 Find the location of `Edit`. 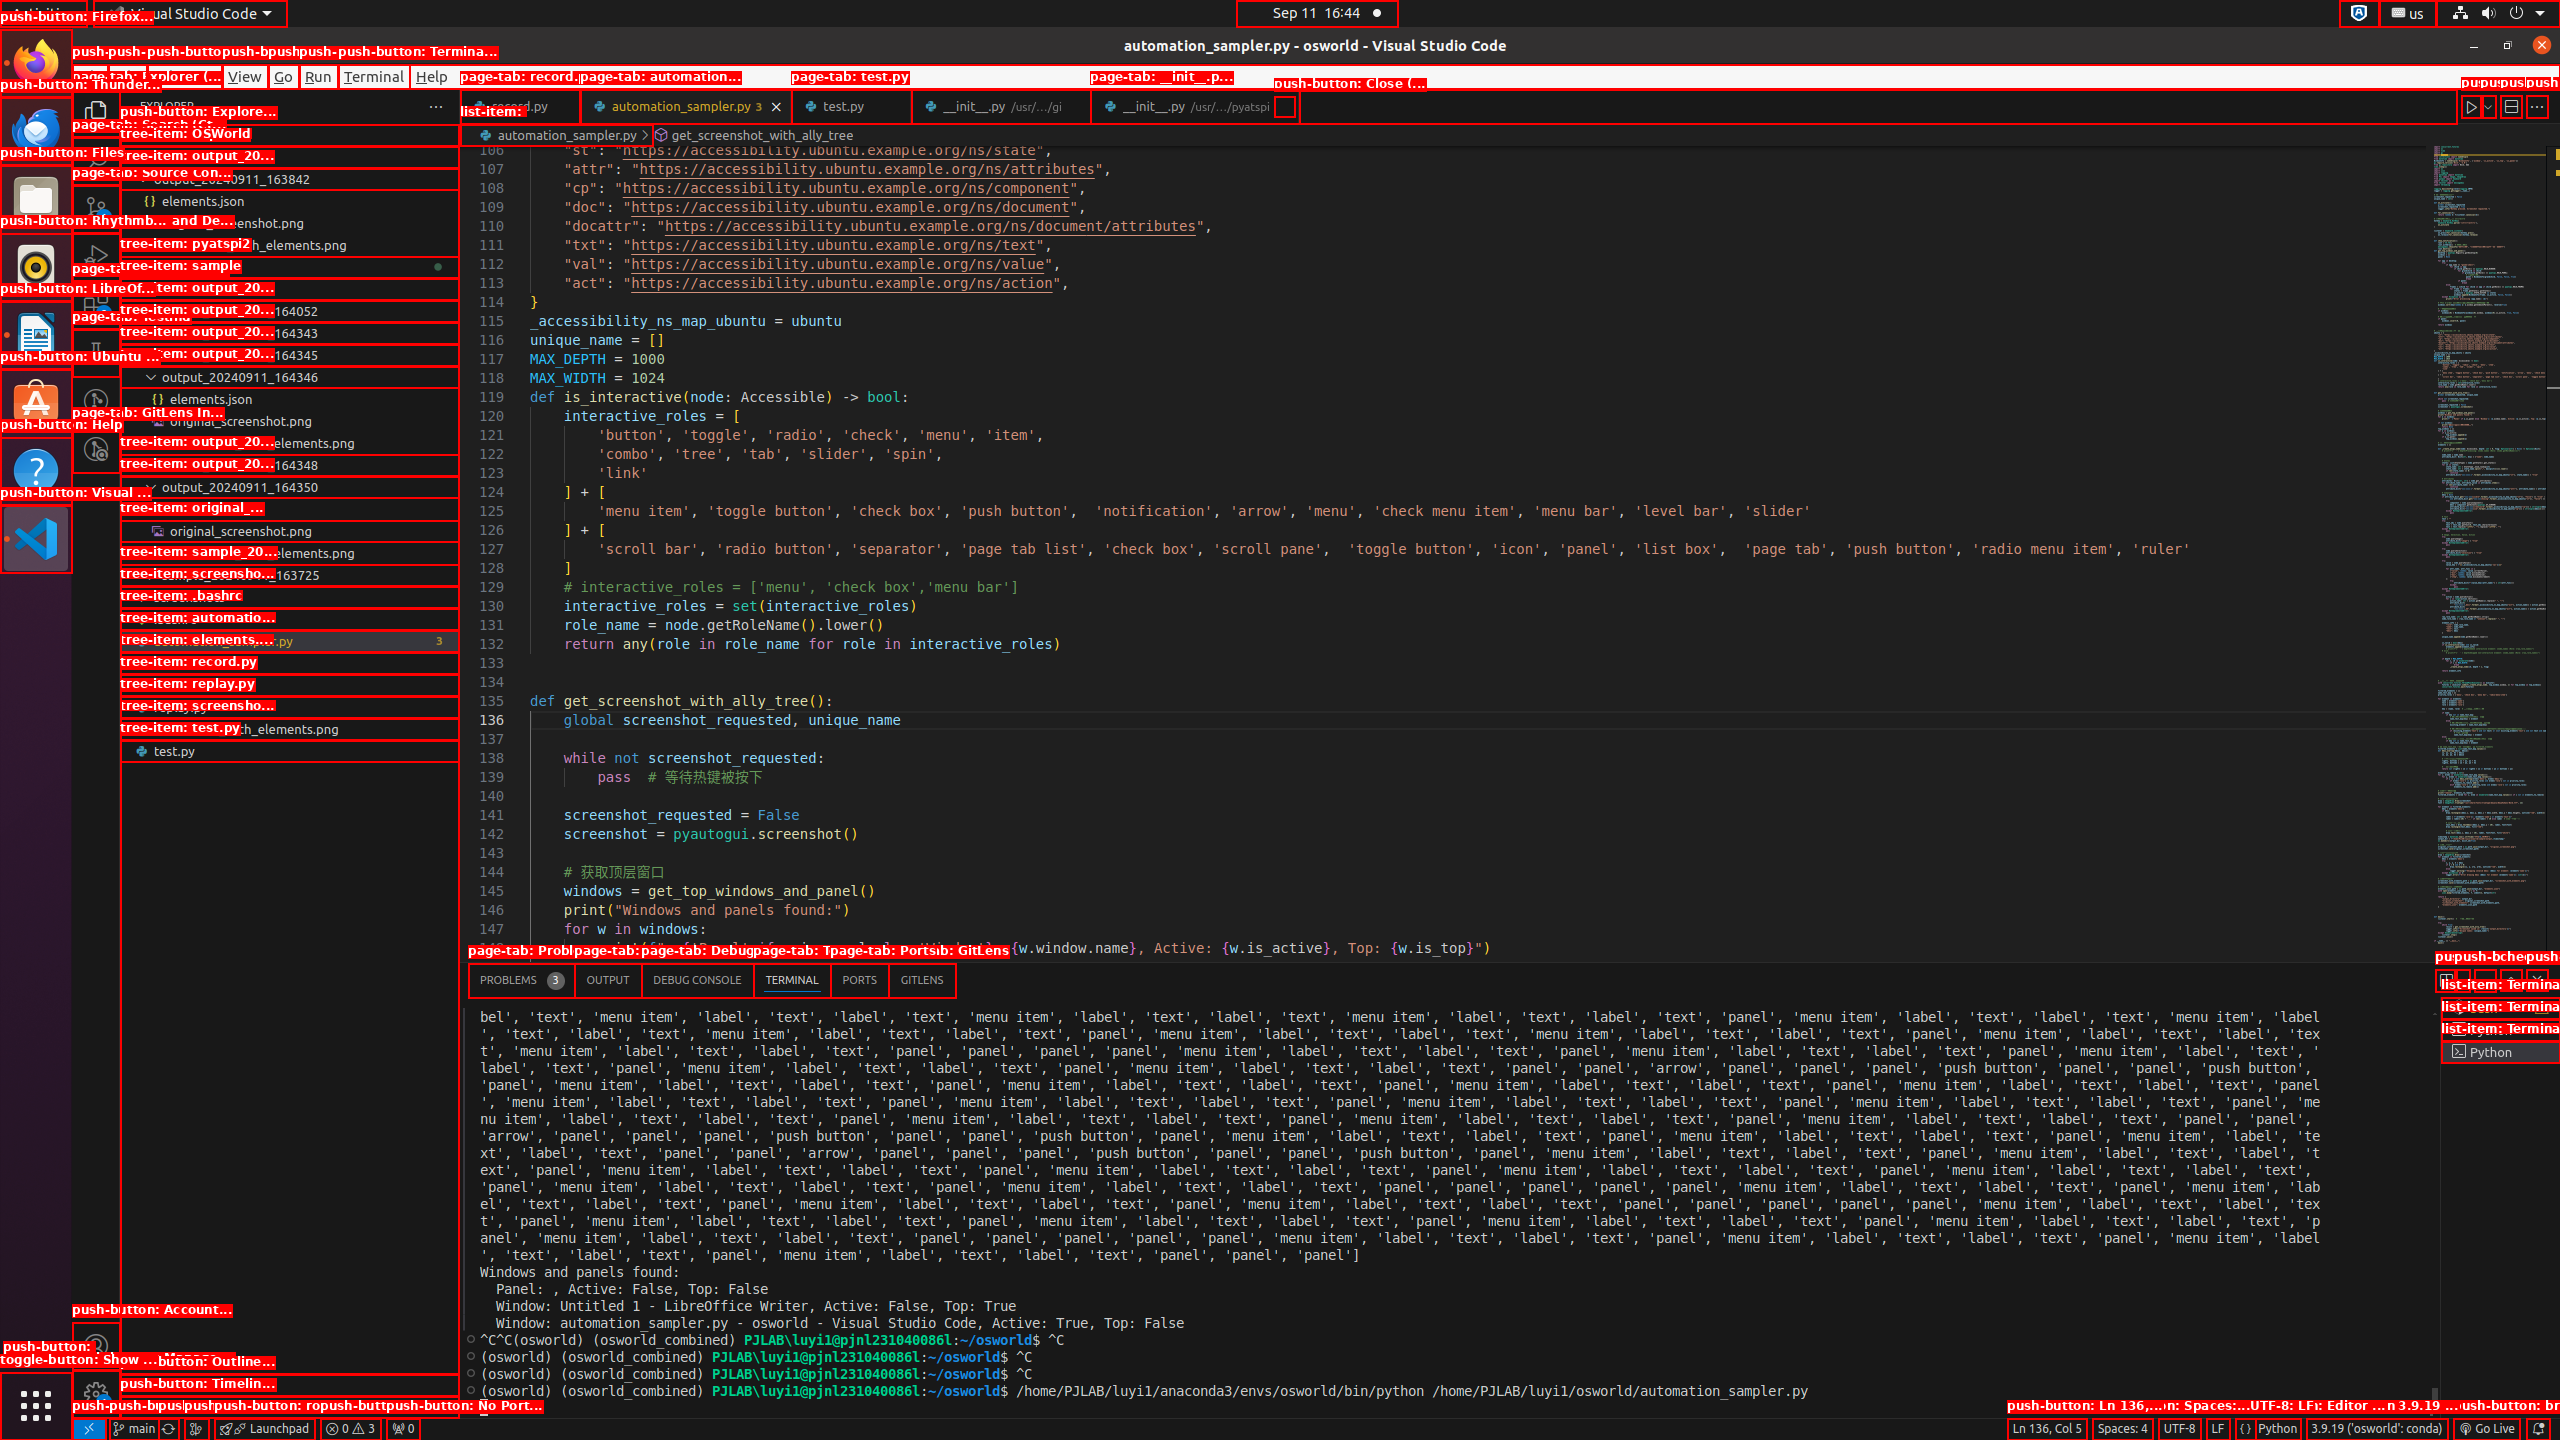

Edit is located at coordinates (128, 76).